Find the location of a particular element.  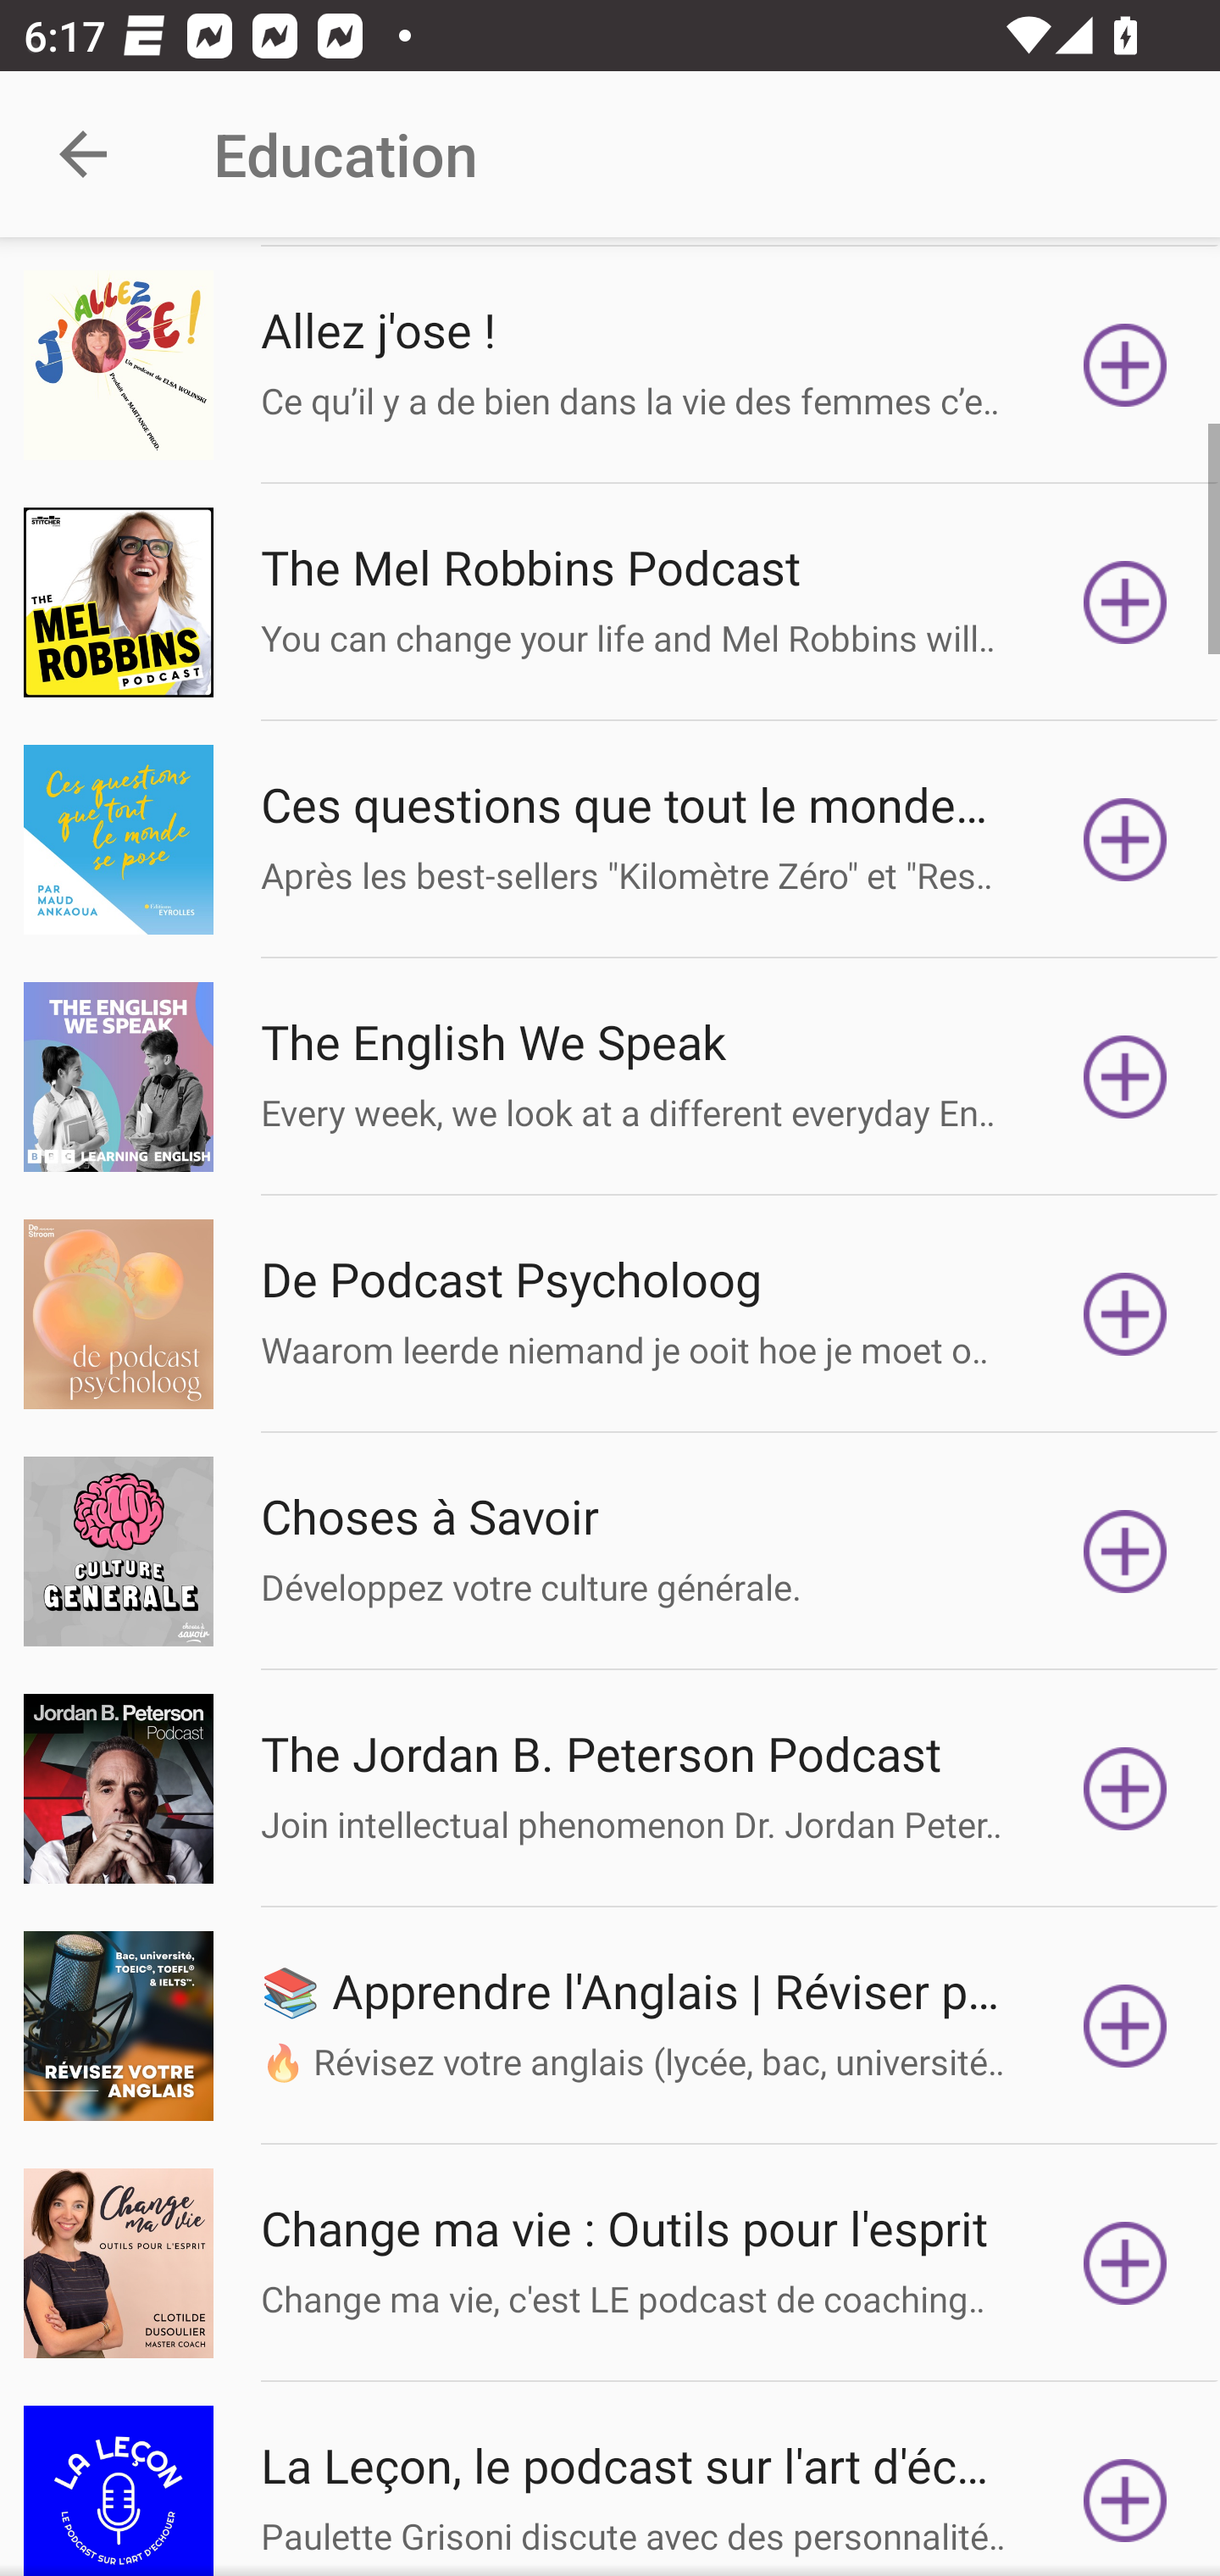

Subscribe is located at coordinates (1125, 366).